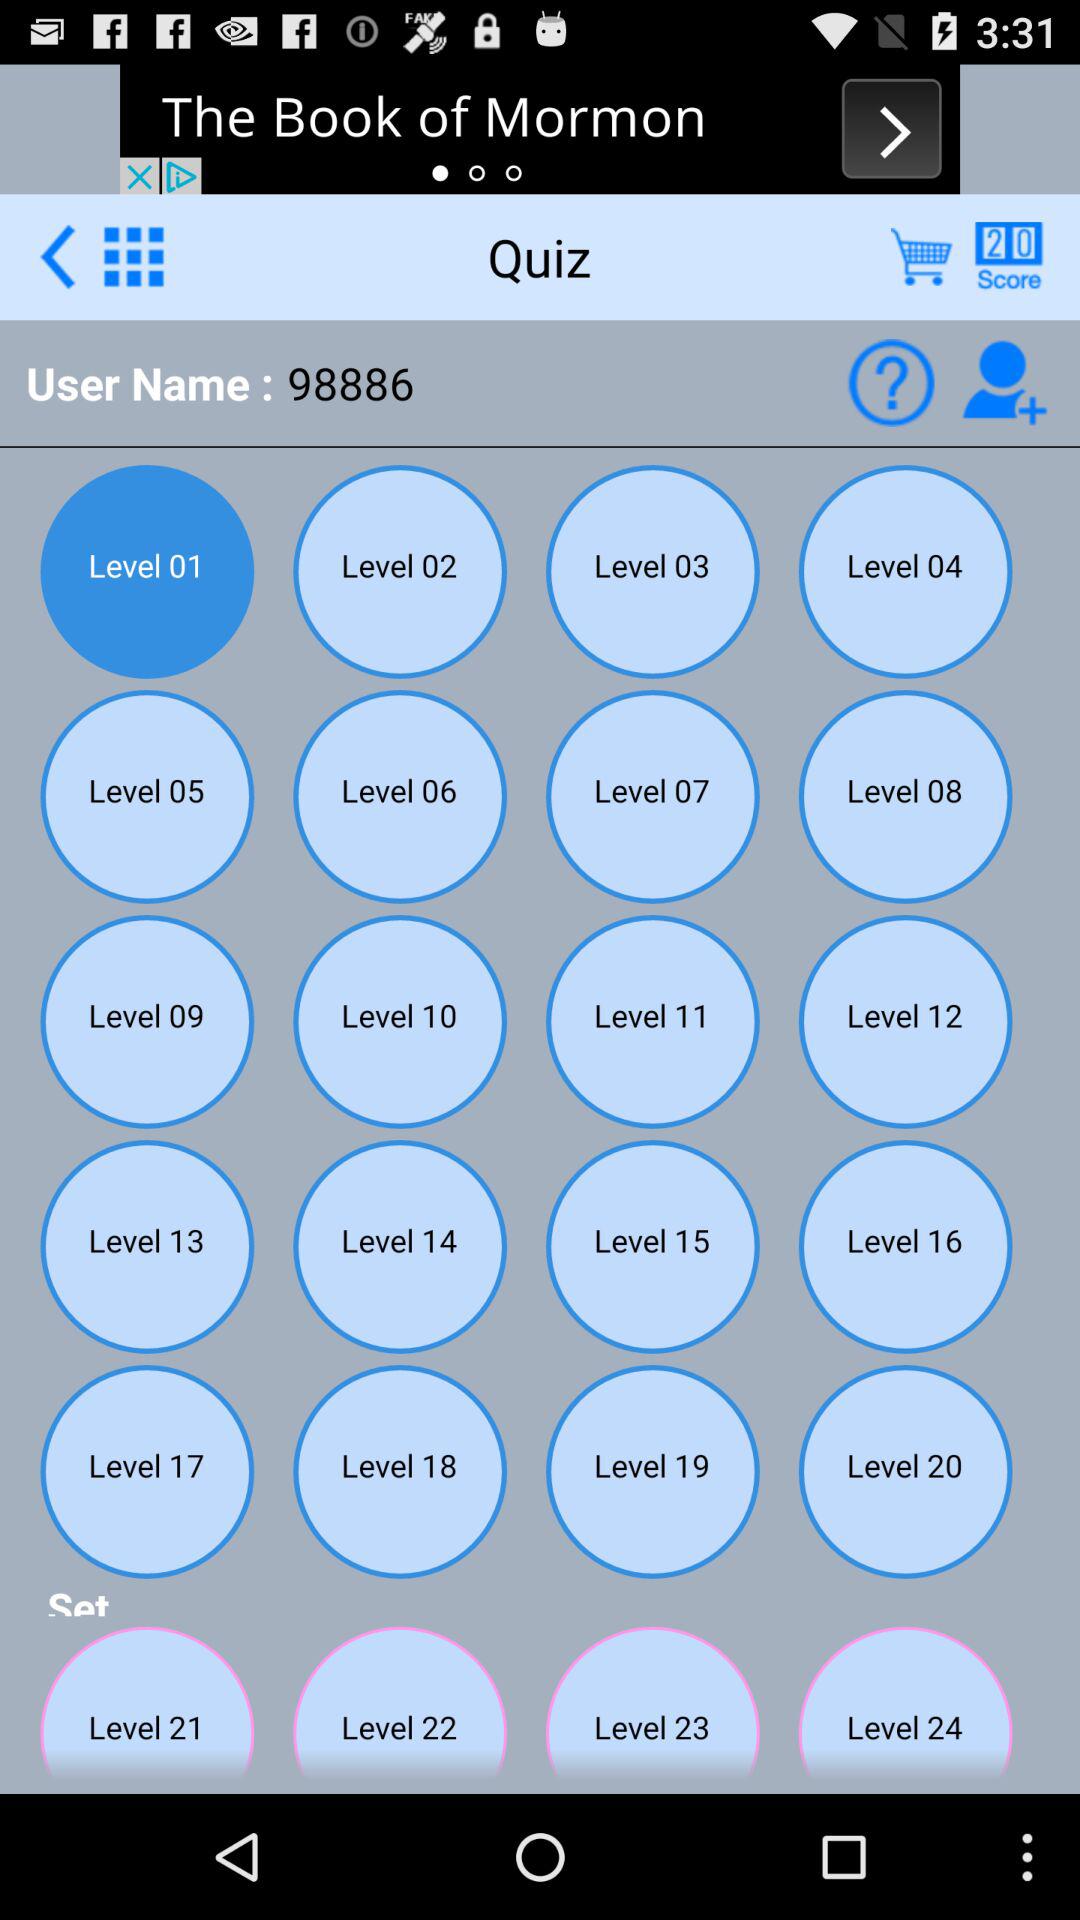  I want to click on quiz what button, so click(890, 382).